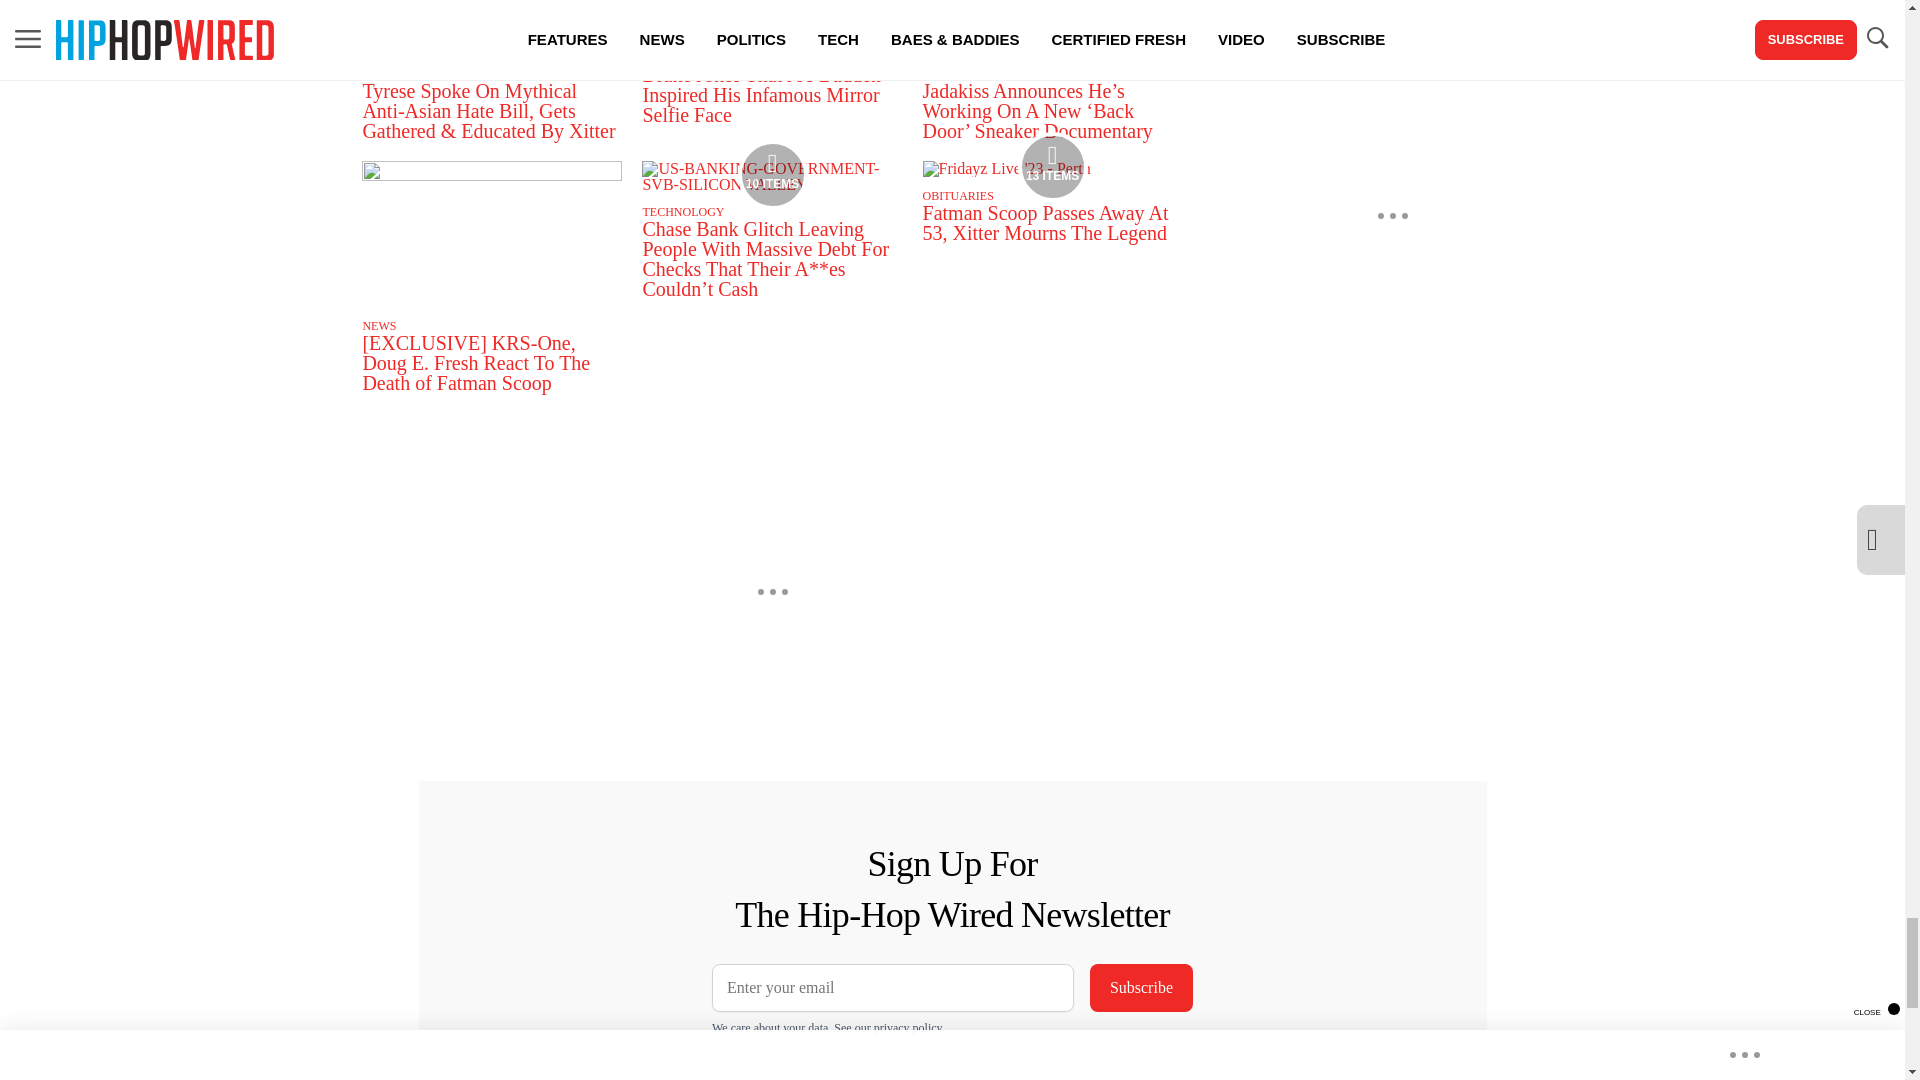  What do you see at coordinates (940, 74) in the screenshot?
I see `NEWS` at bounding box center [940, 74].